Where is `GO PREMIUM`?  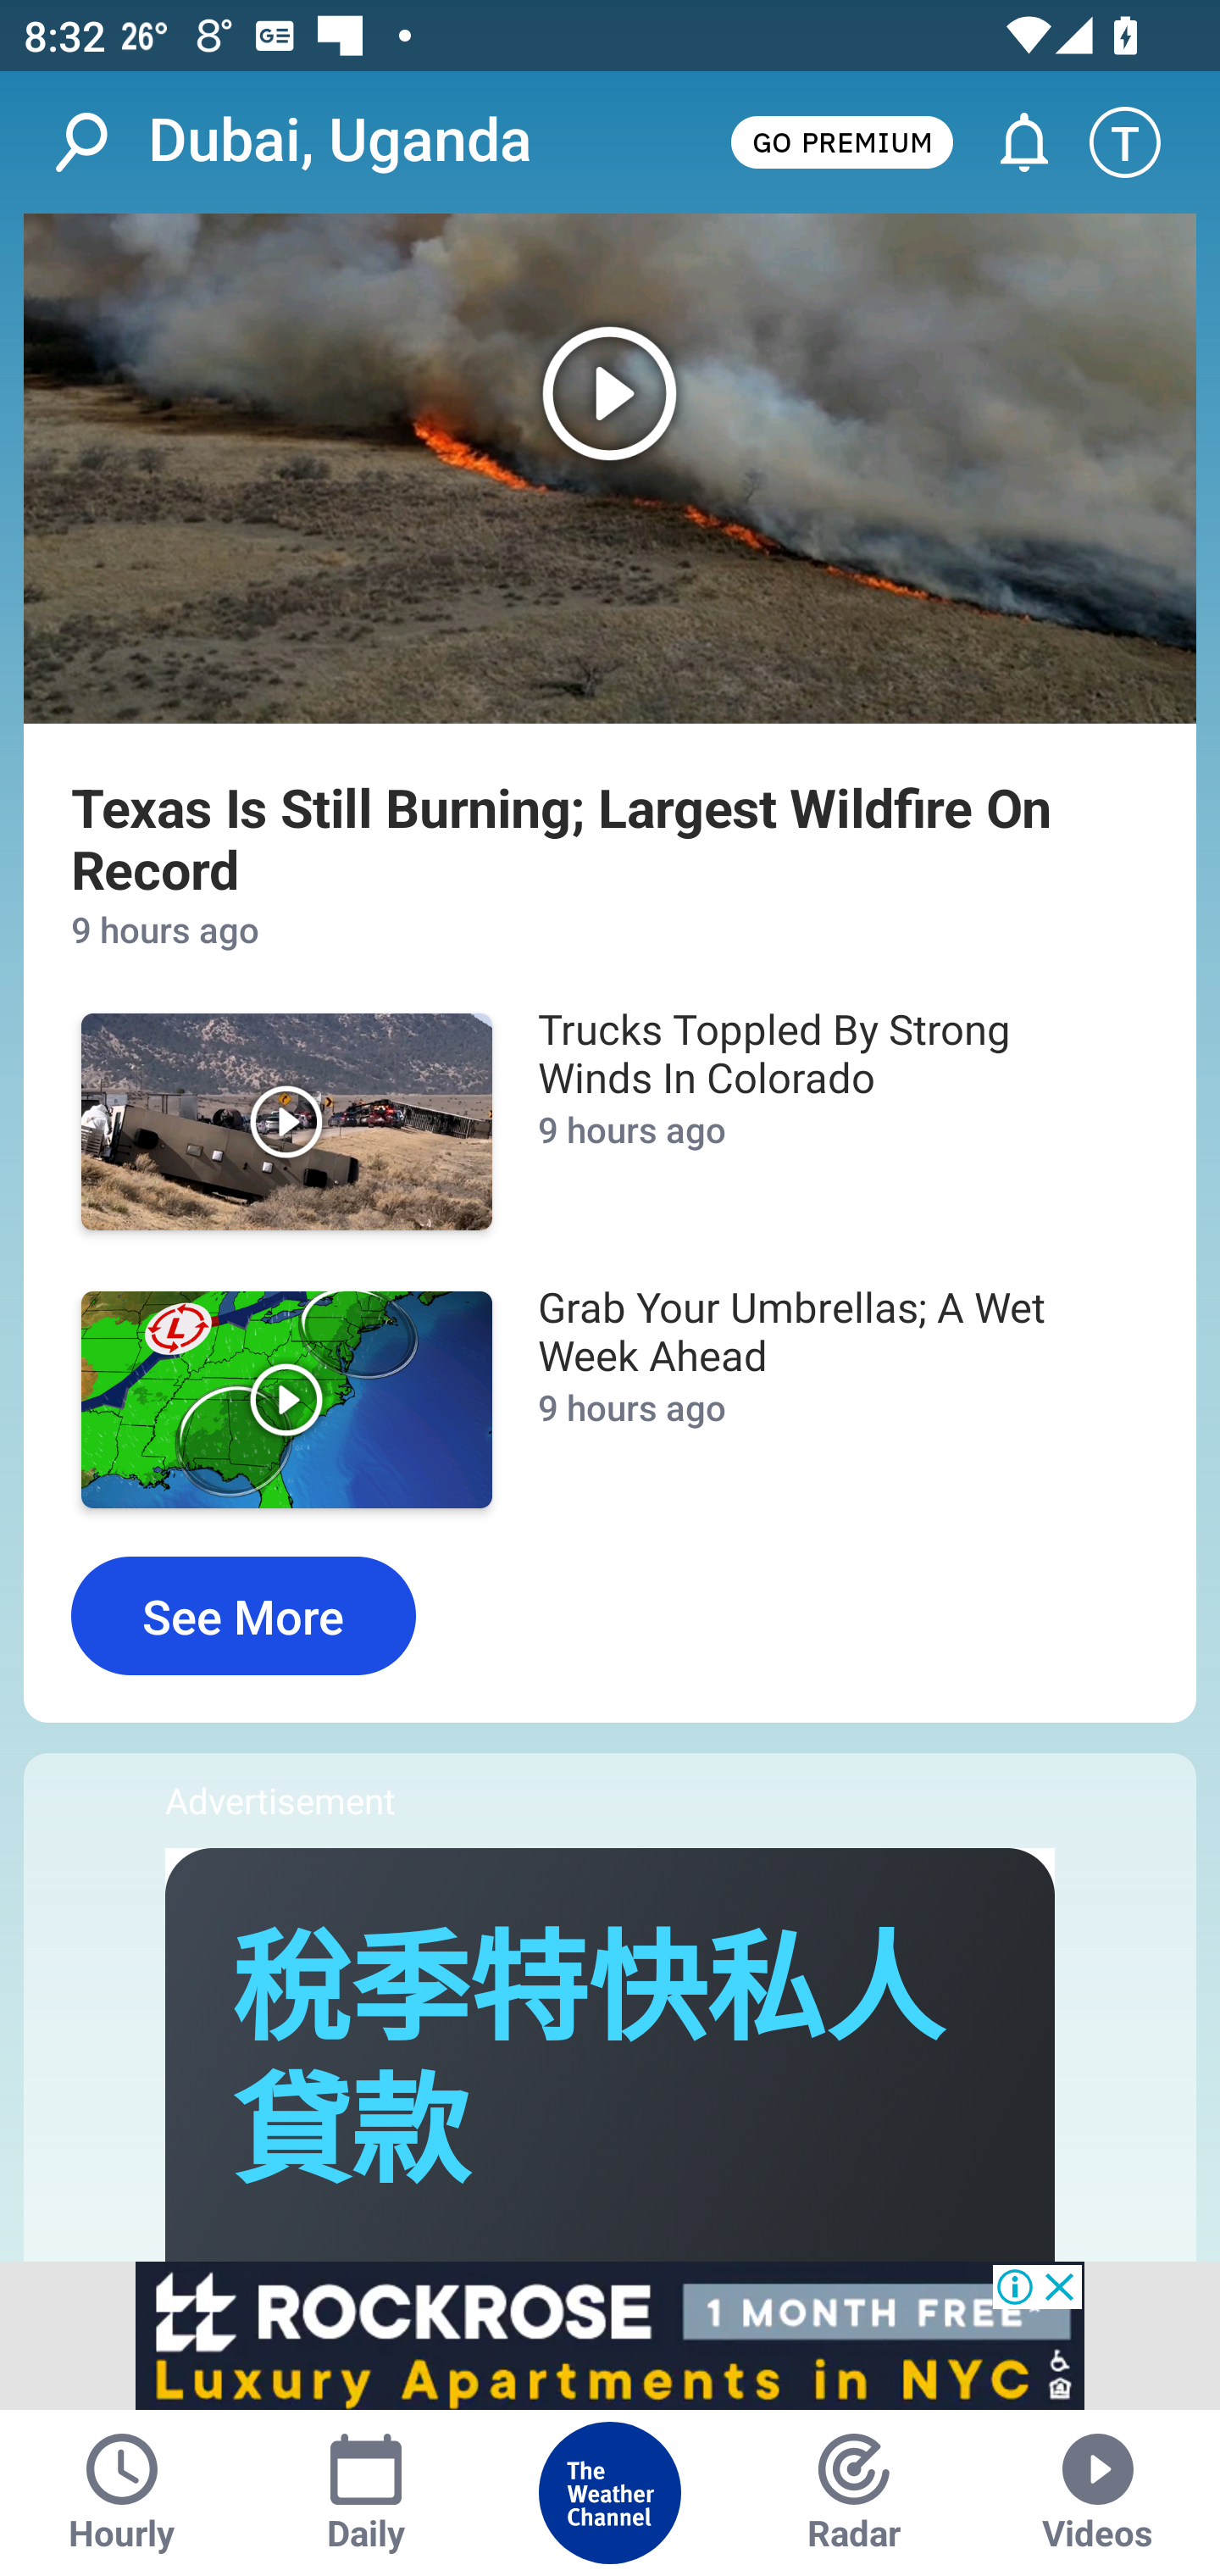 GO PREMIUM is located at coordinates (841, 141).